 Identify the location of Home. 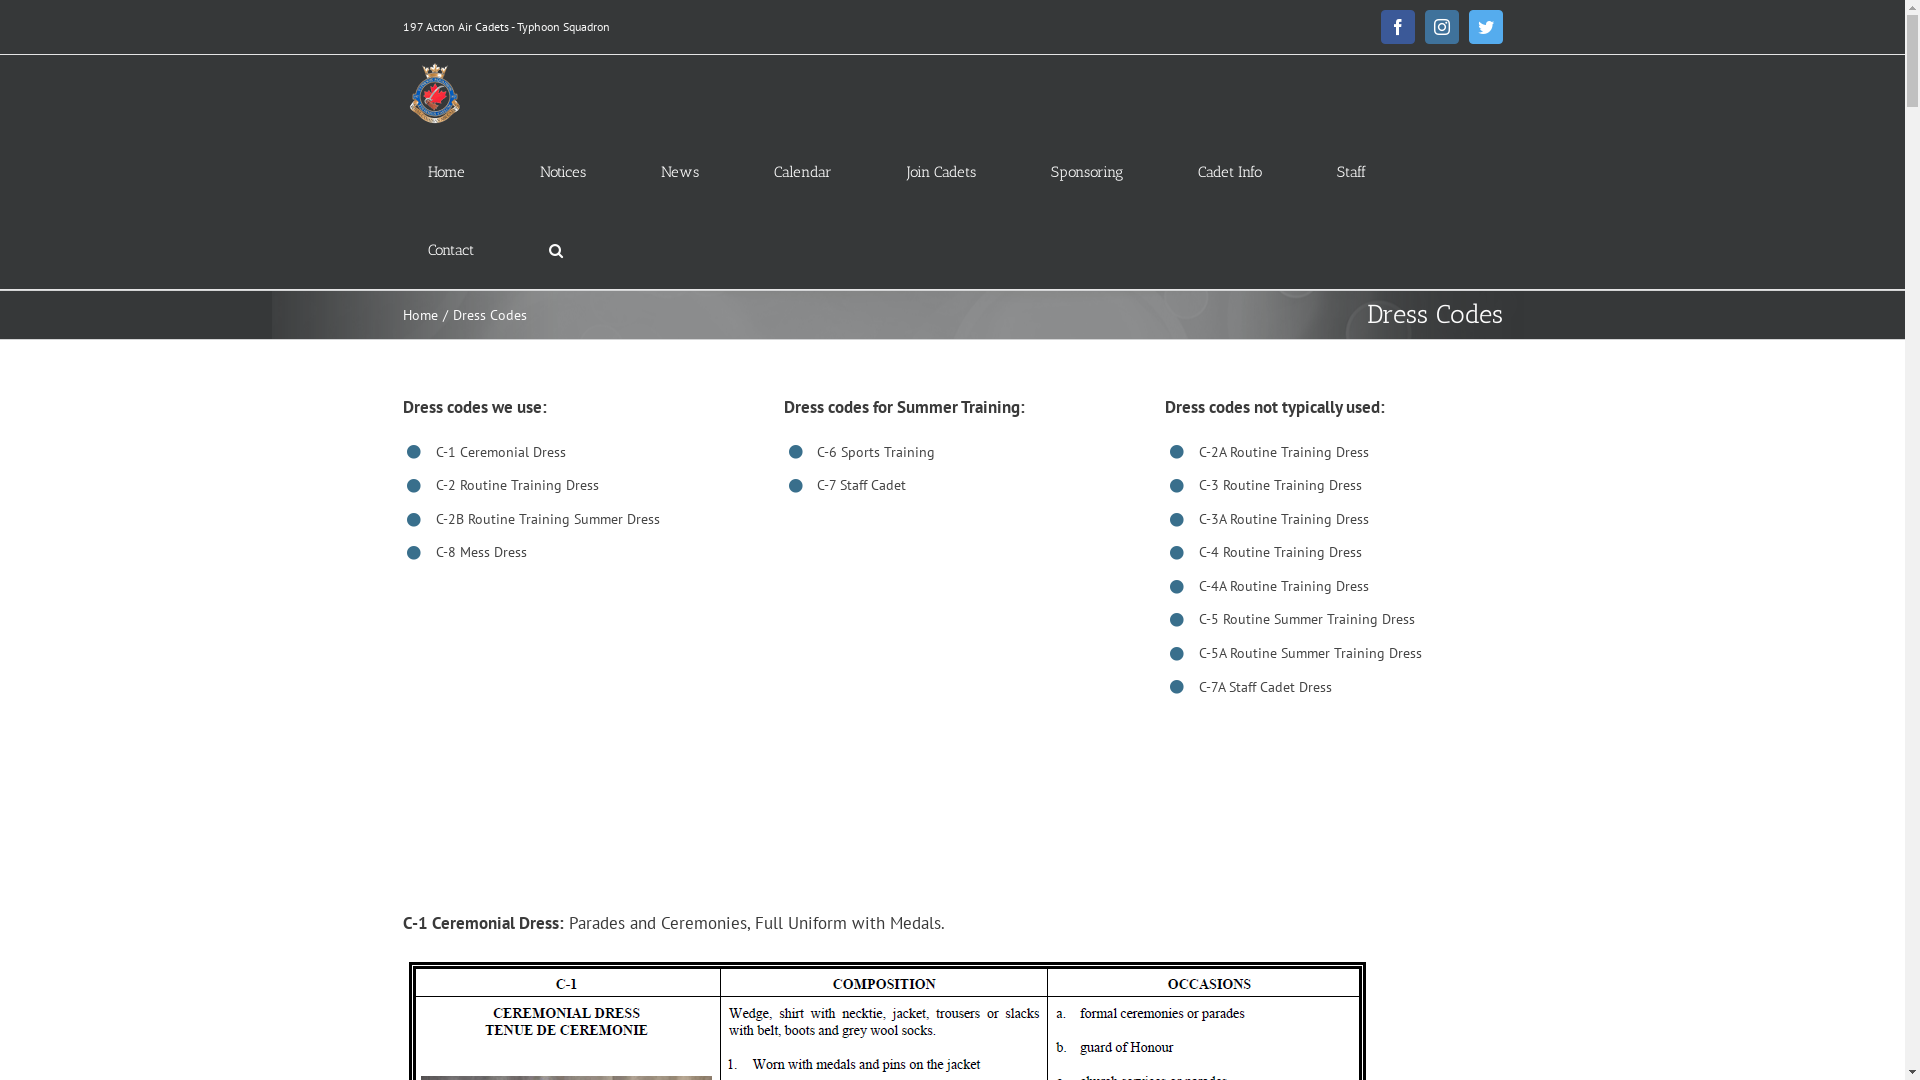
(420, 315).